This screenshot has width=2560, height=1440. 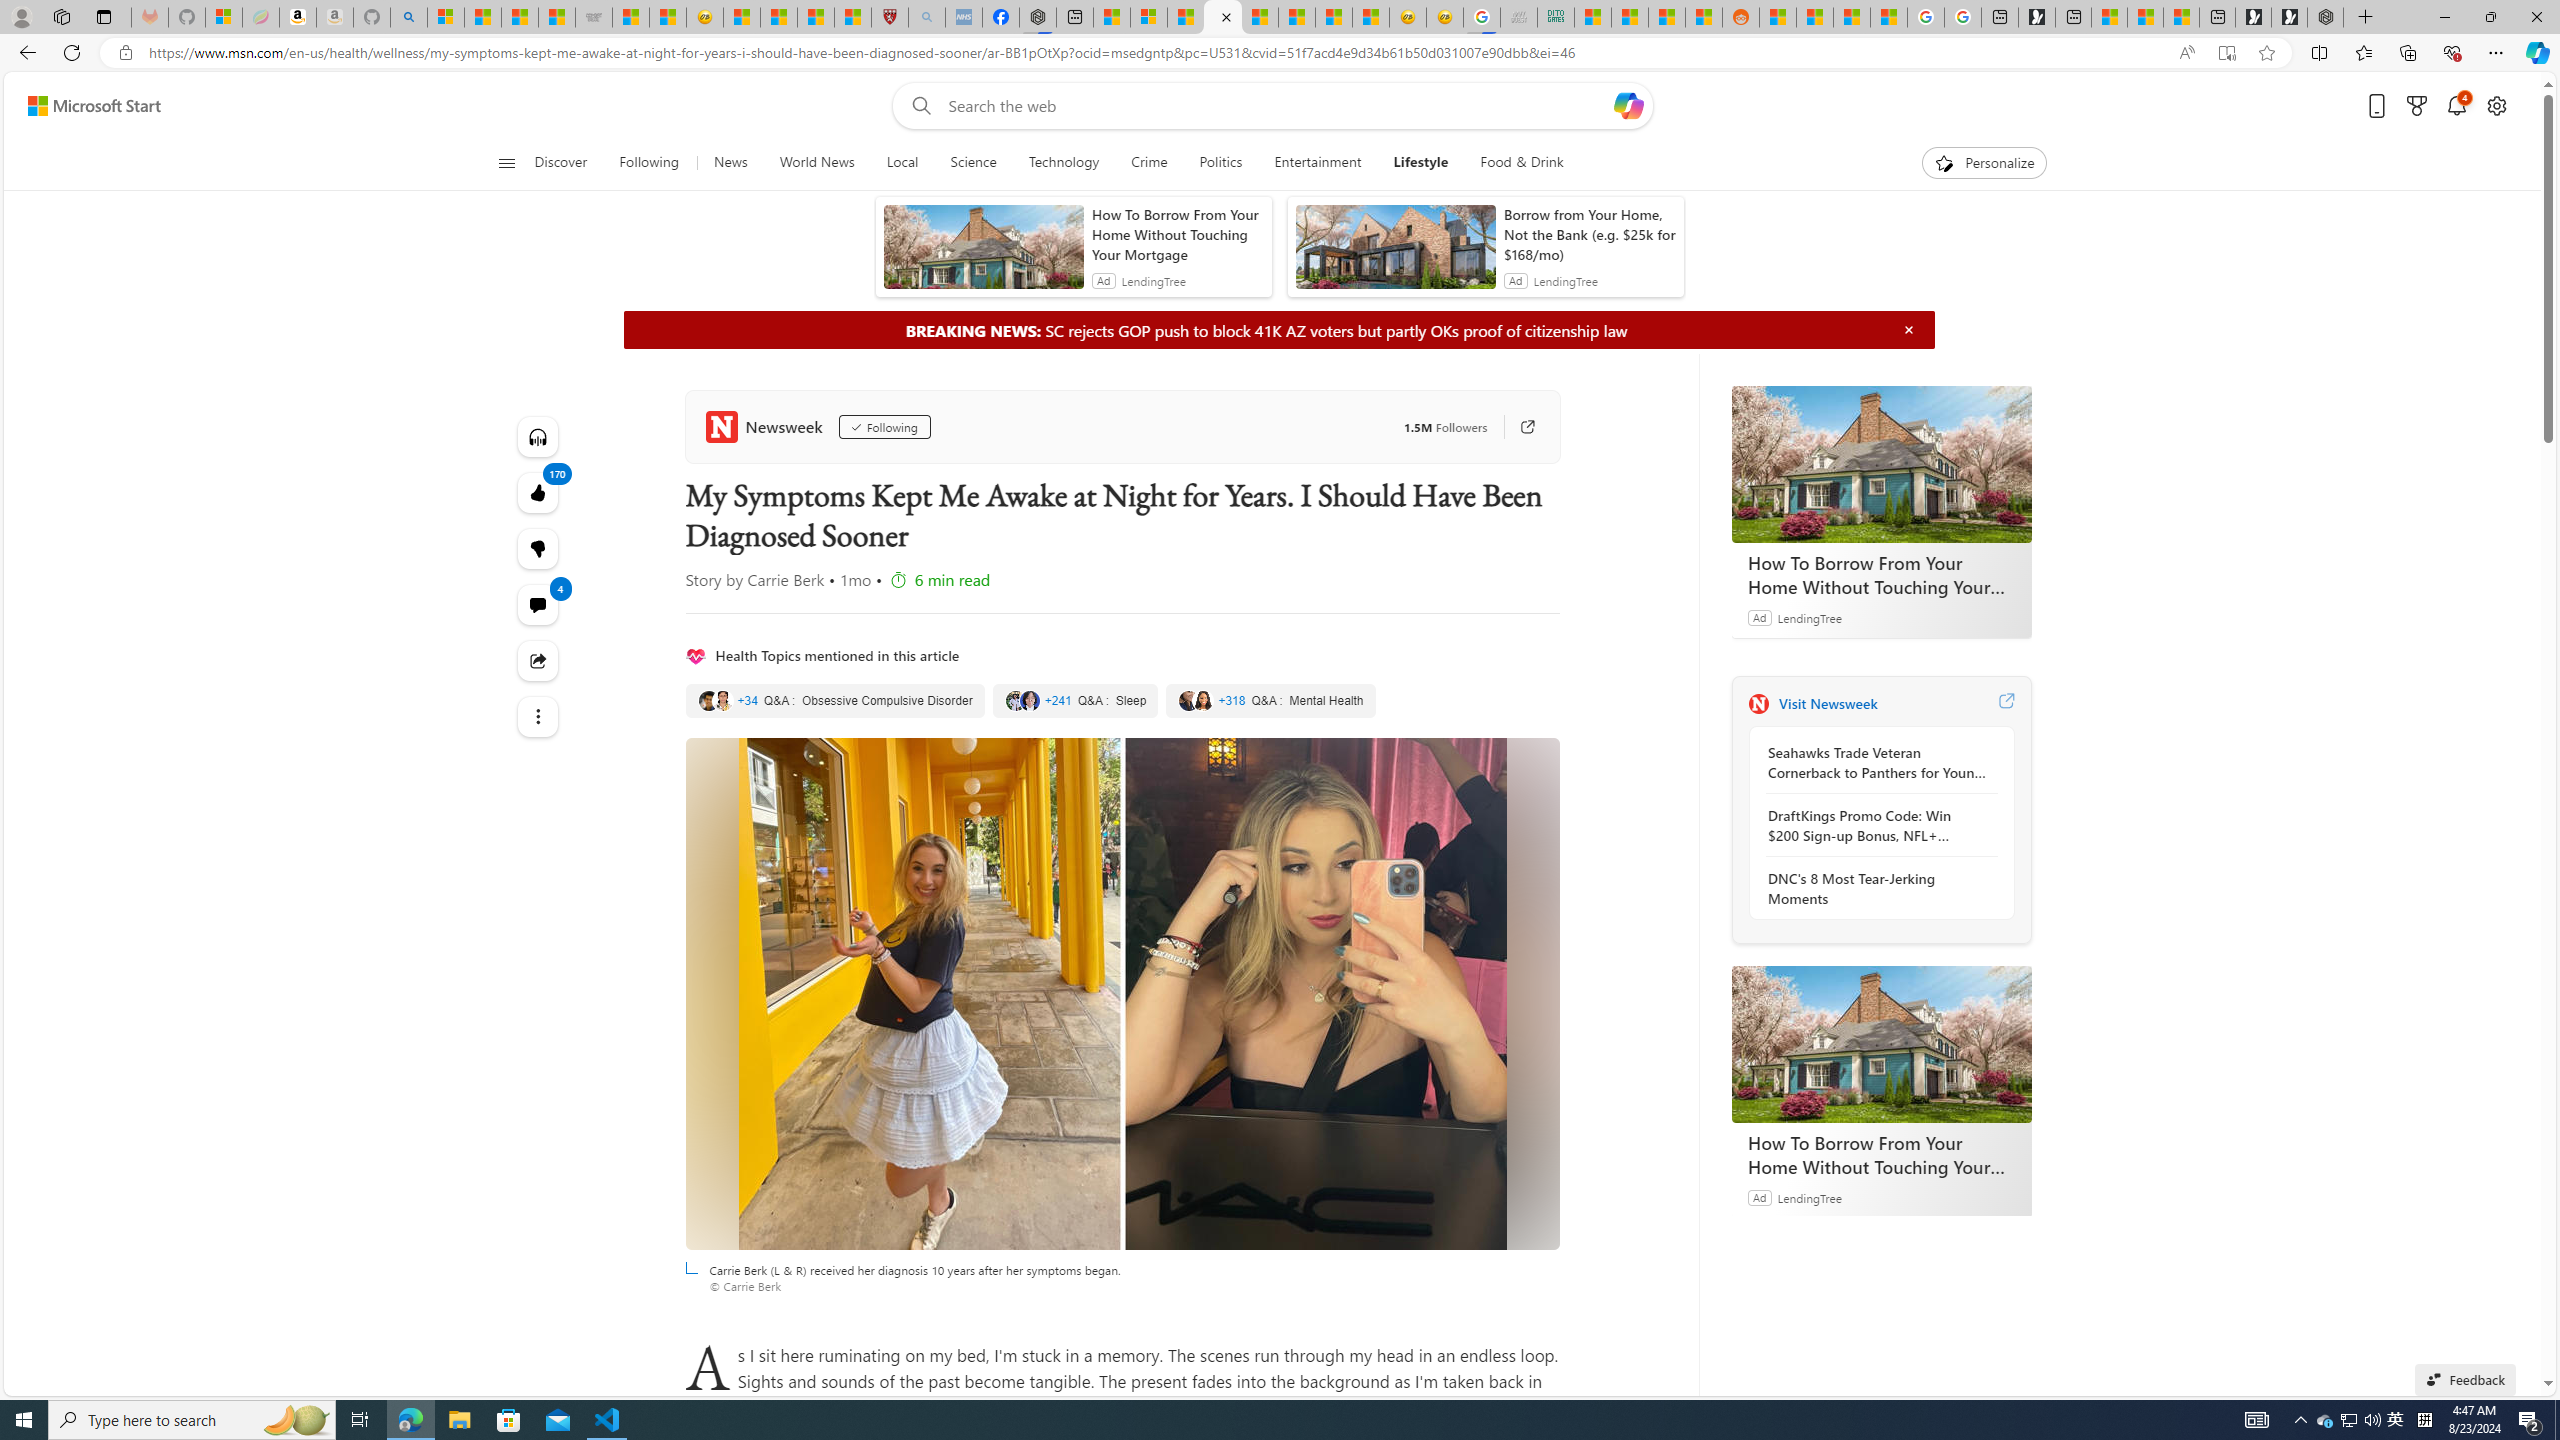 What do you see at coordinates (538, 436) in the screenshot?
I see `Listen to this article` at bounding box center [538, 436].